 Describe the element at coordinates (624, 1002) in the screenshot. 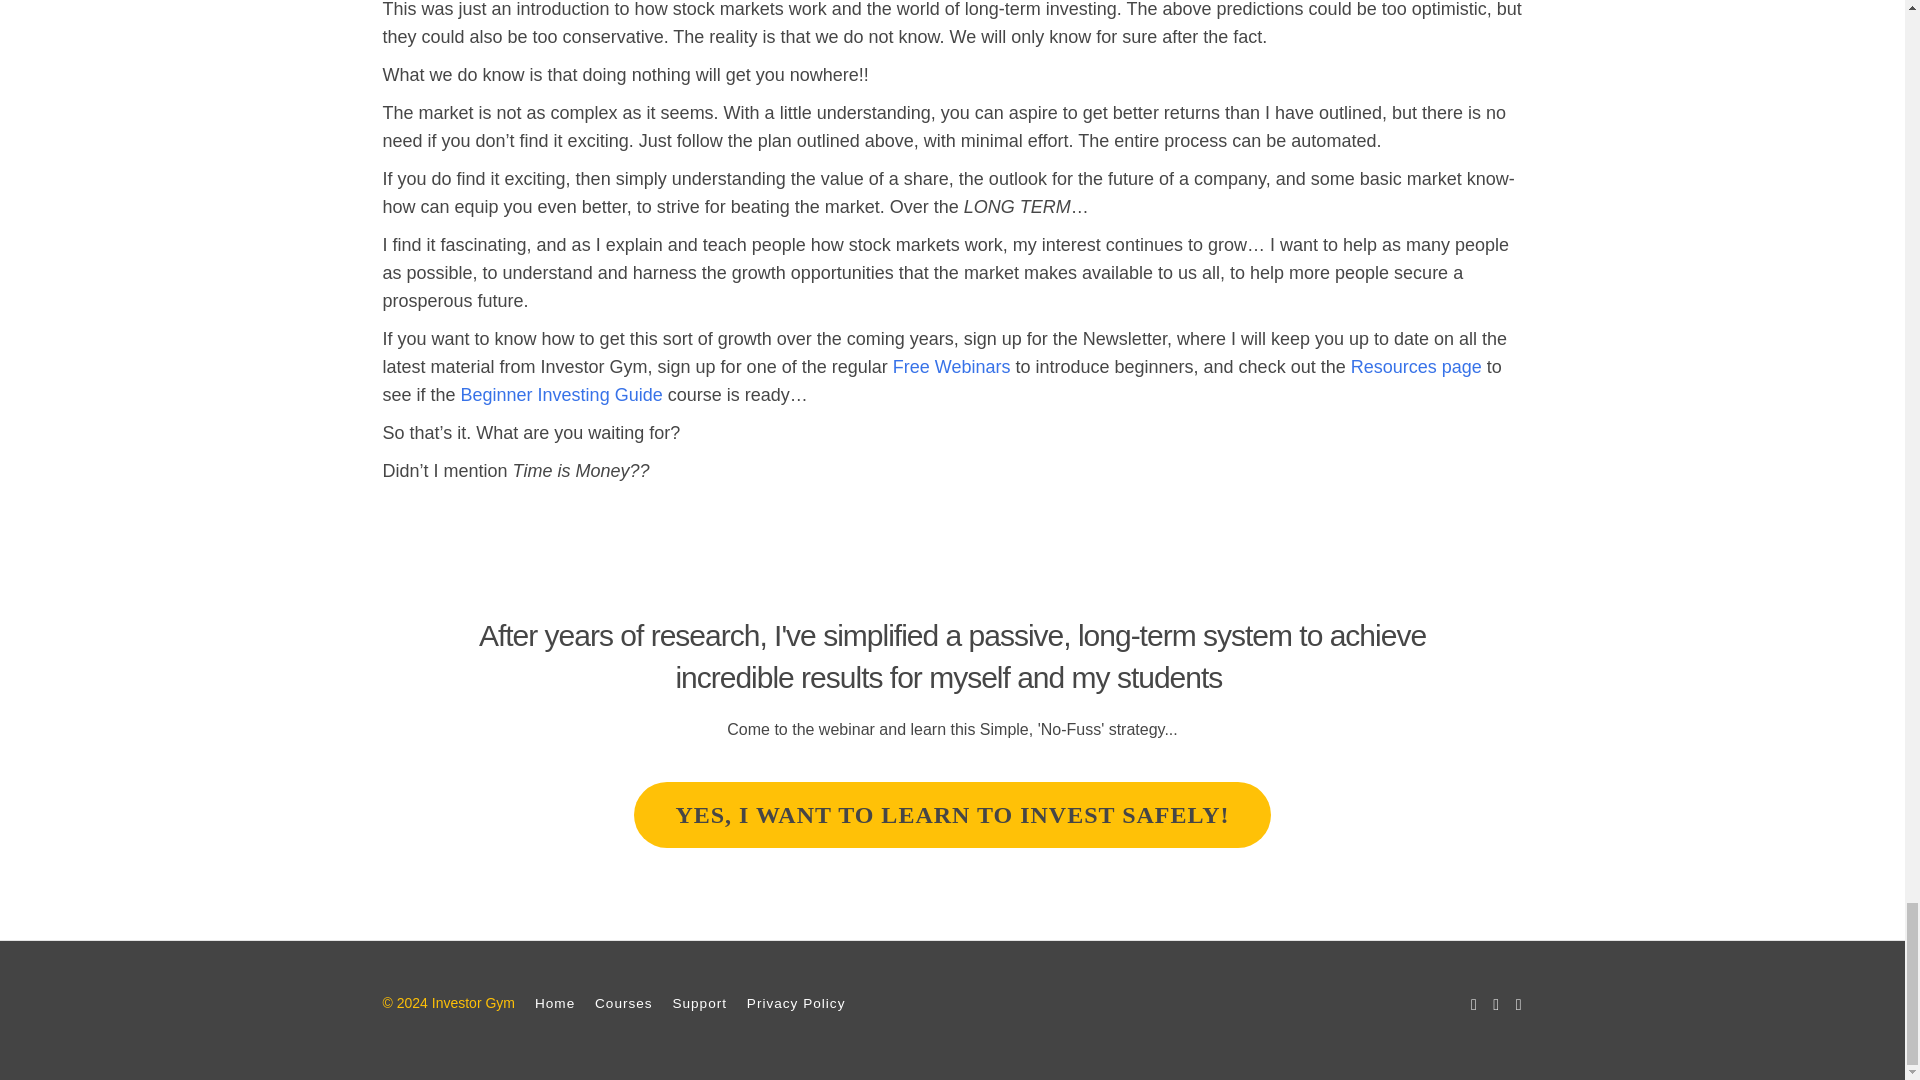

I see `Courses` at that location.